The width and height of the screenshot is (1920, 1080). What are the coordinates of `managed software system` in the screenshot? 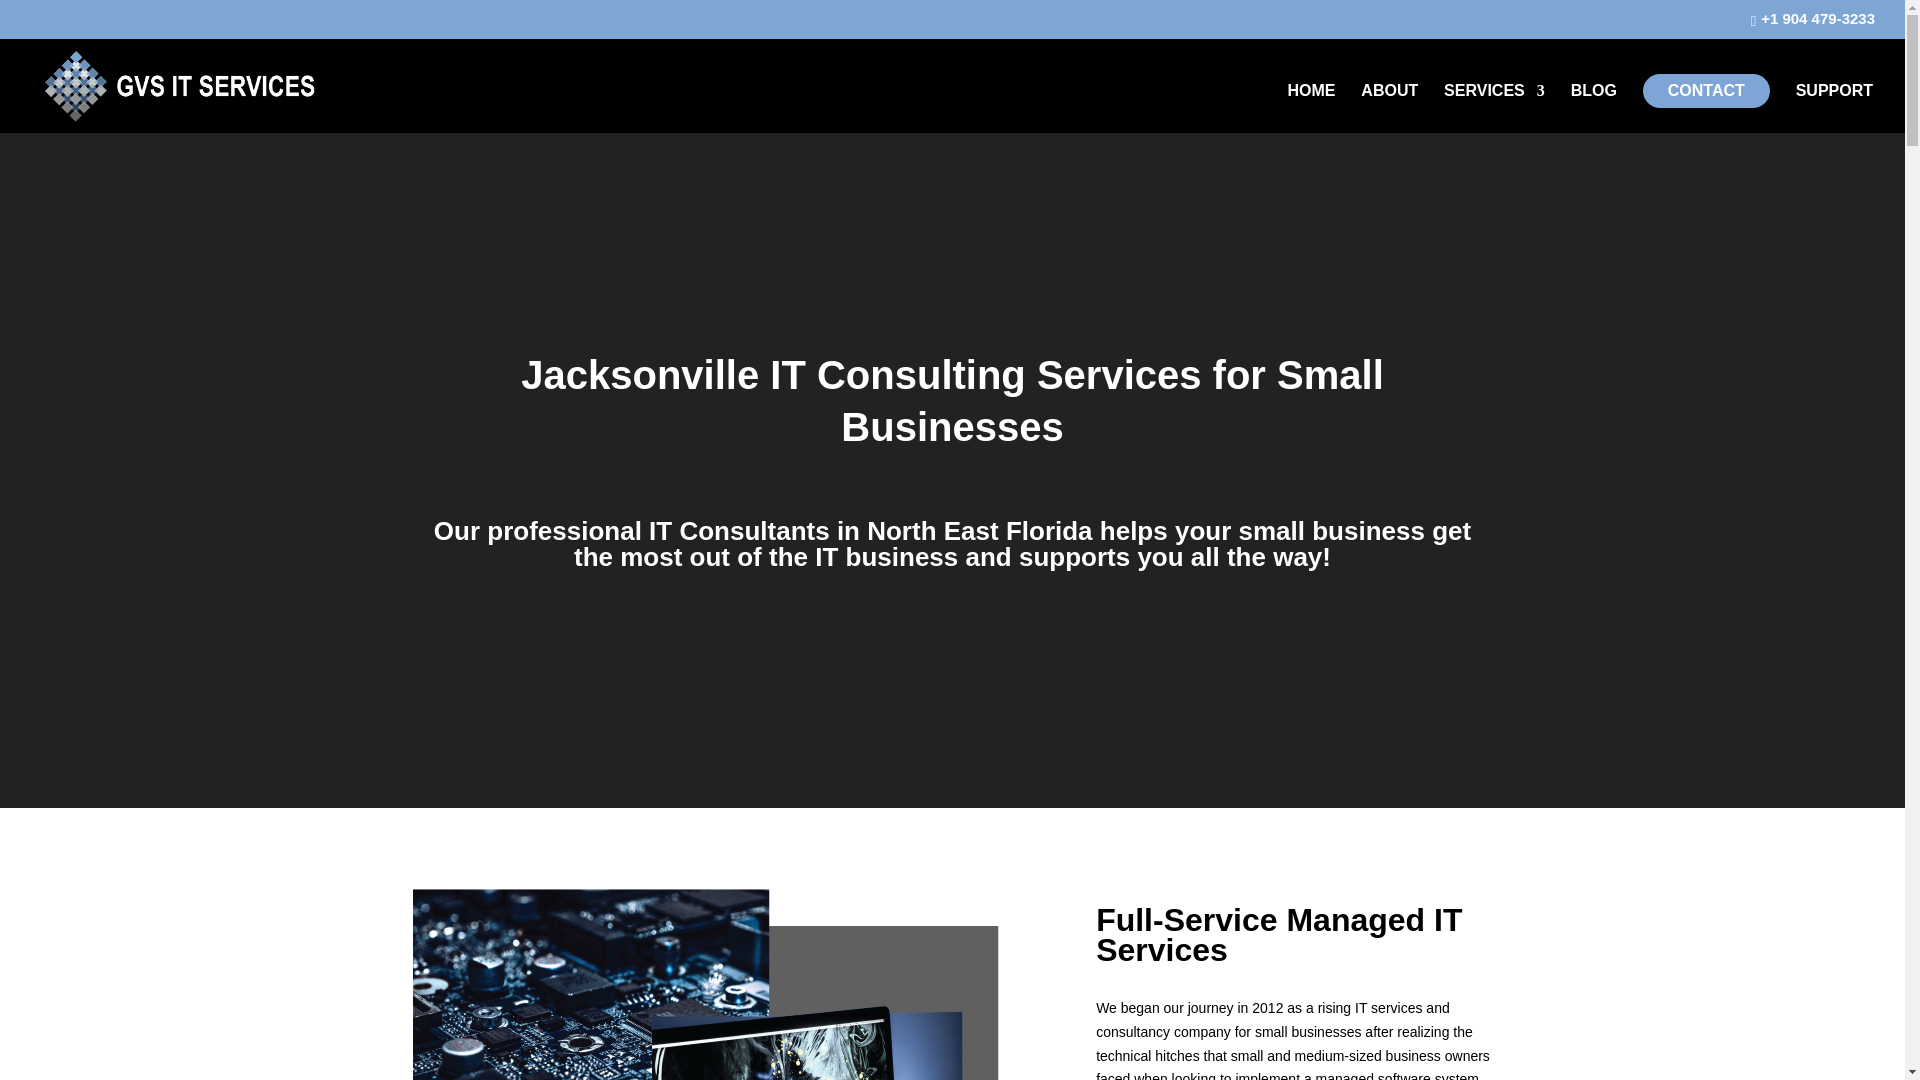 It's located at (1396, 1076).